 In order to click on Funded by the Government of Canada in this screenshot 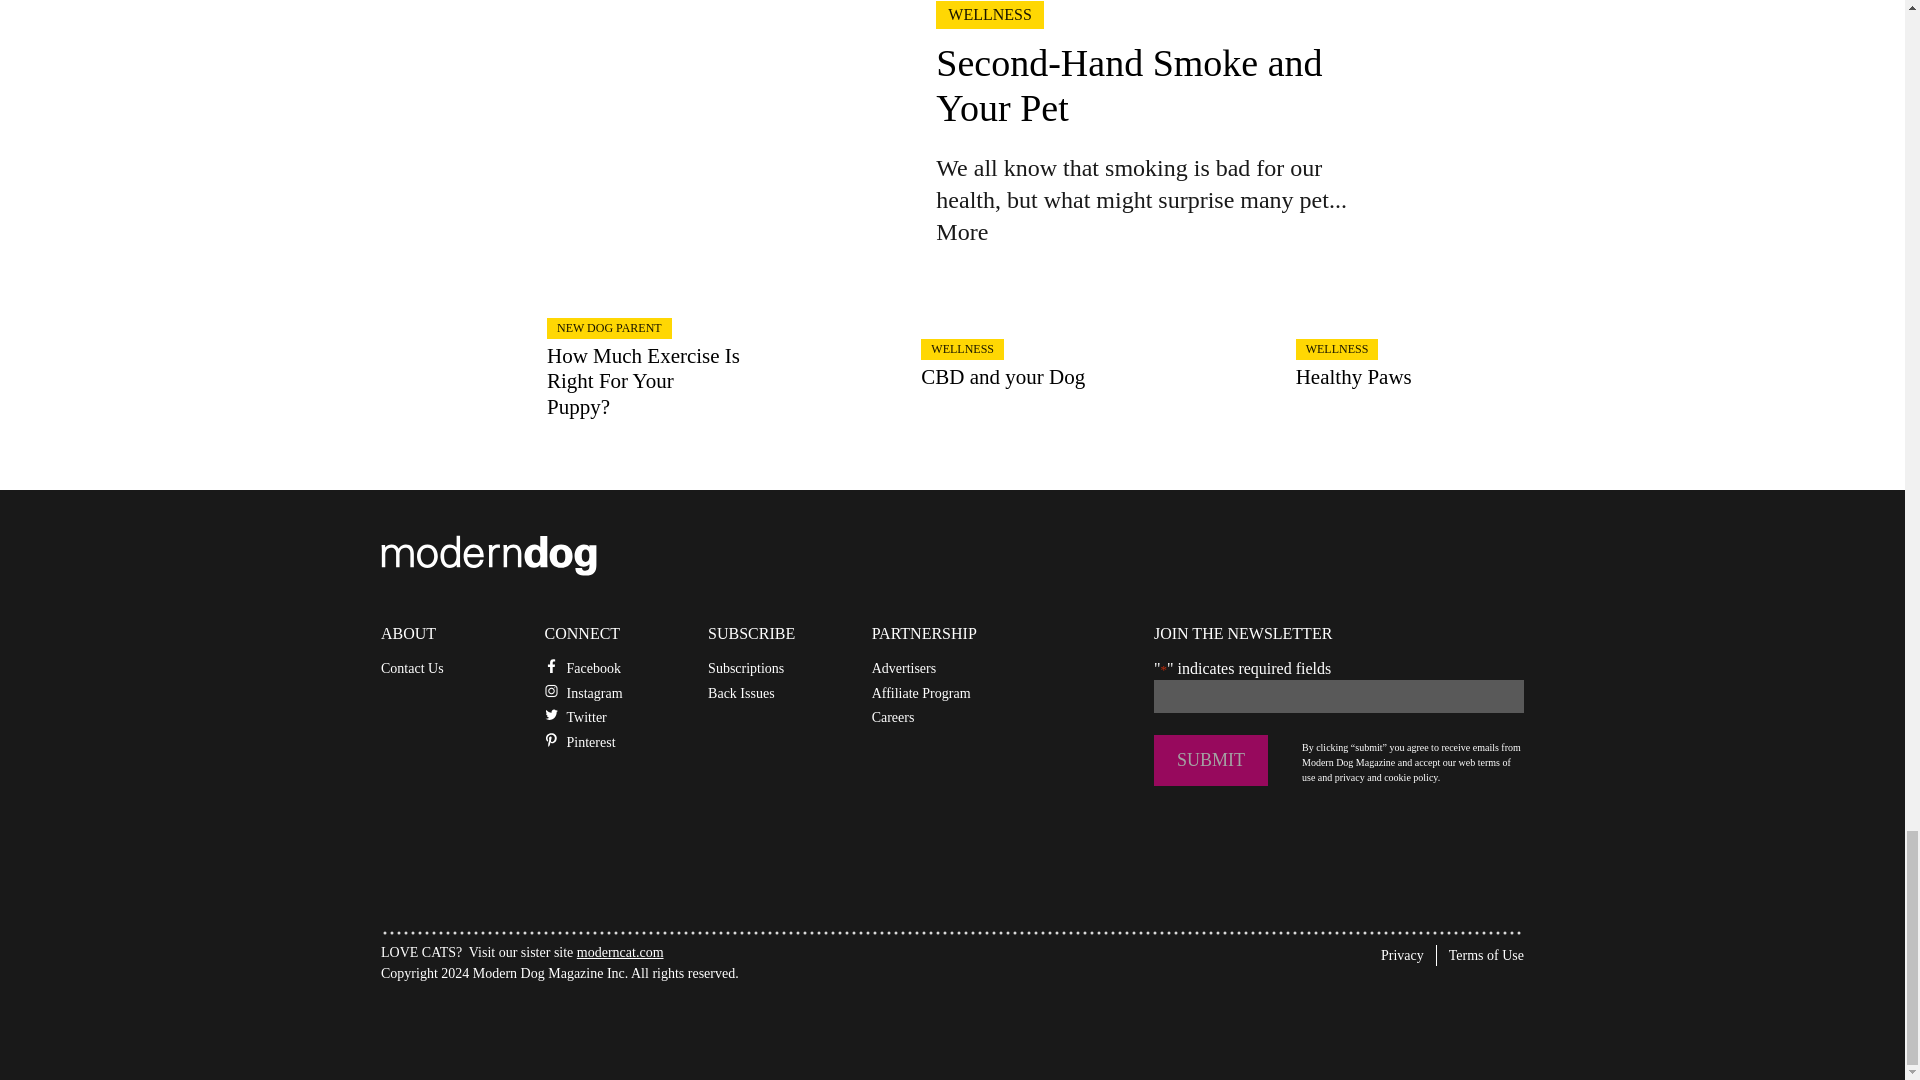, I will do `click(530, 1022)`.